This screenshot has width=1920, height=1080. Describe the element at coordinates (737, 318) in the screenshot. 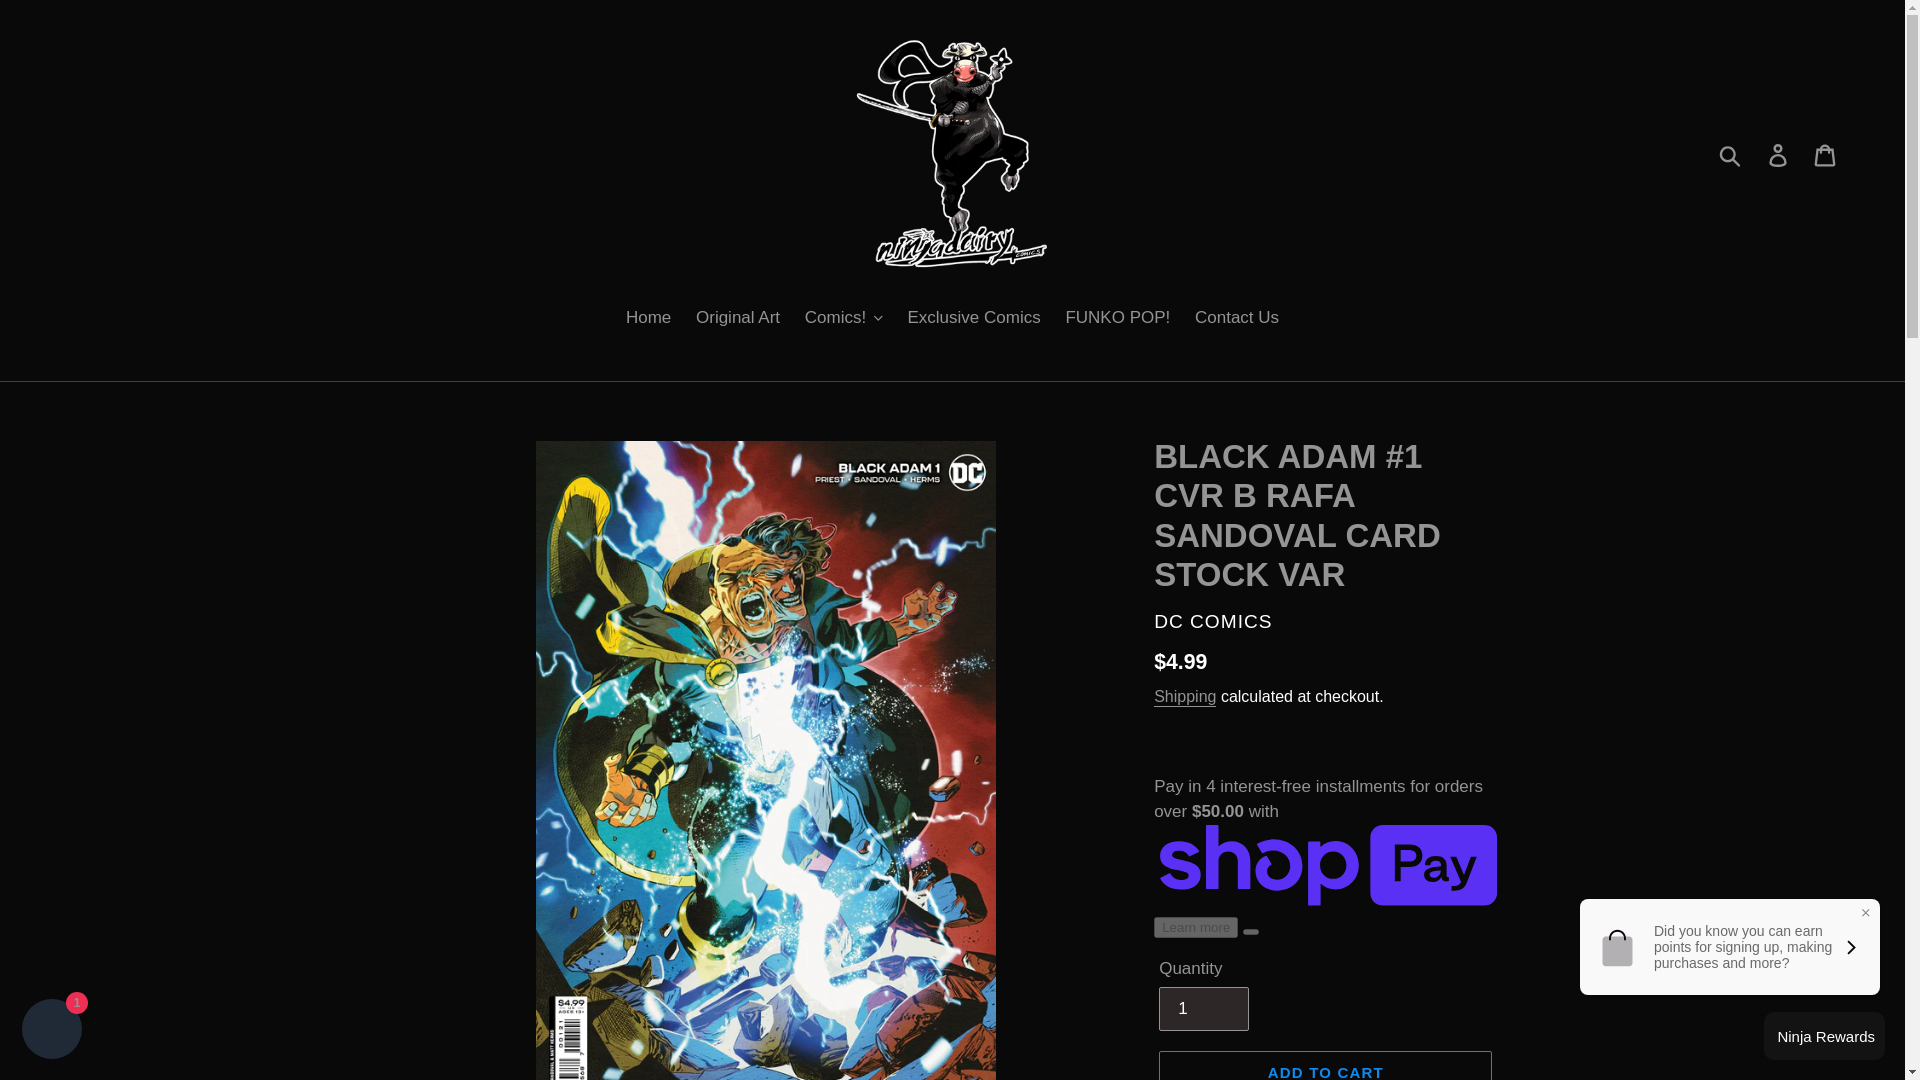

I see `Original Art` at that location.